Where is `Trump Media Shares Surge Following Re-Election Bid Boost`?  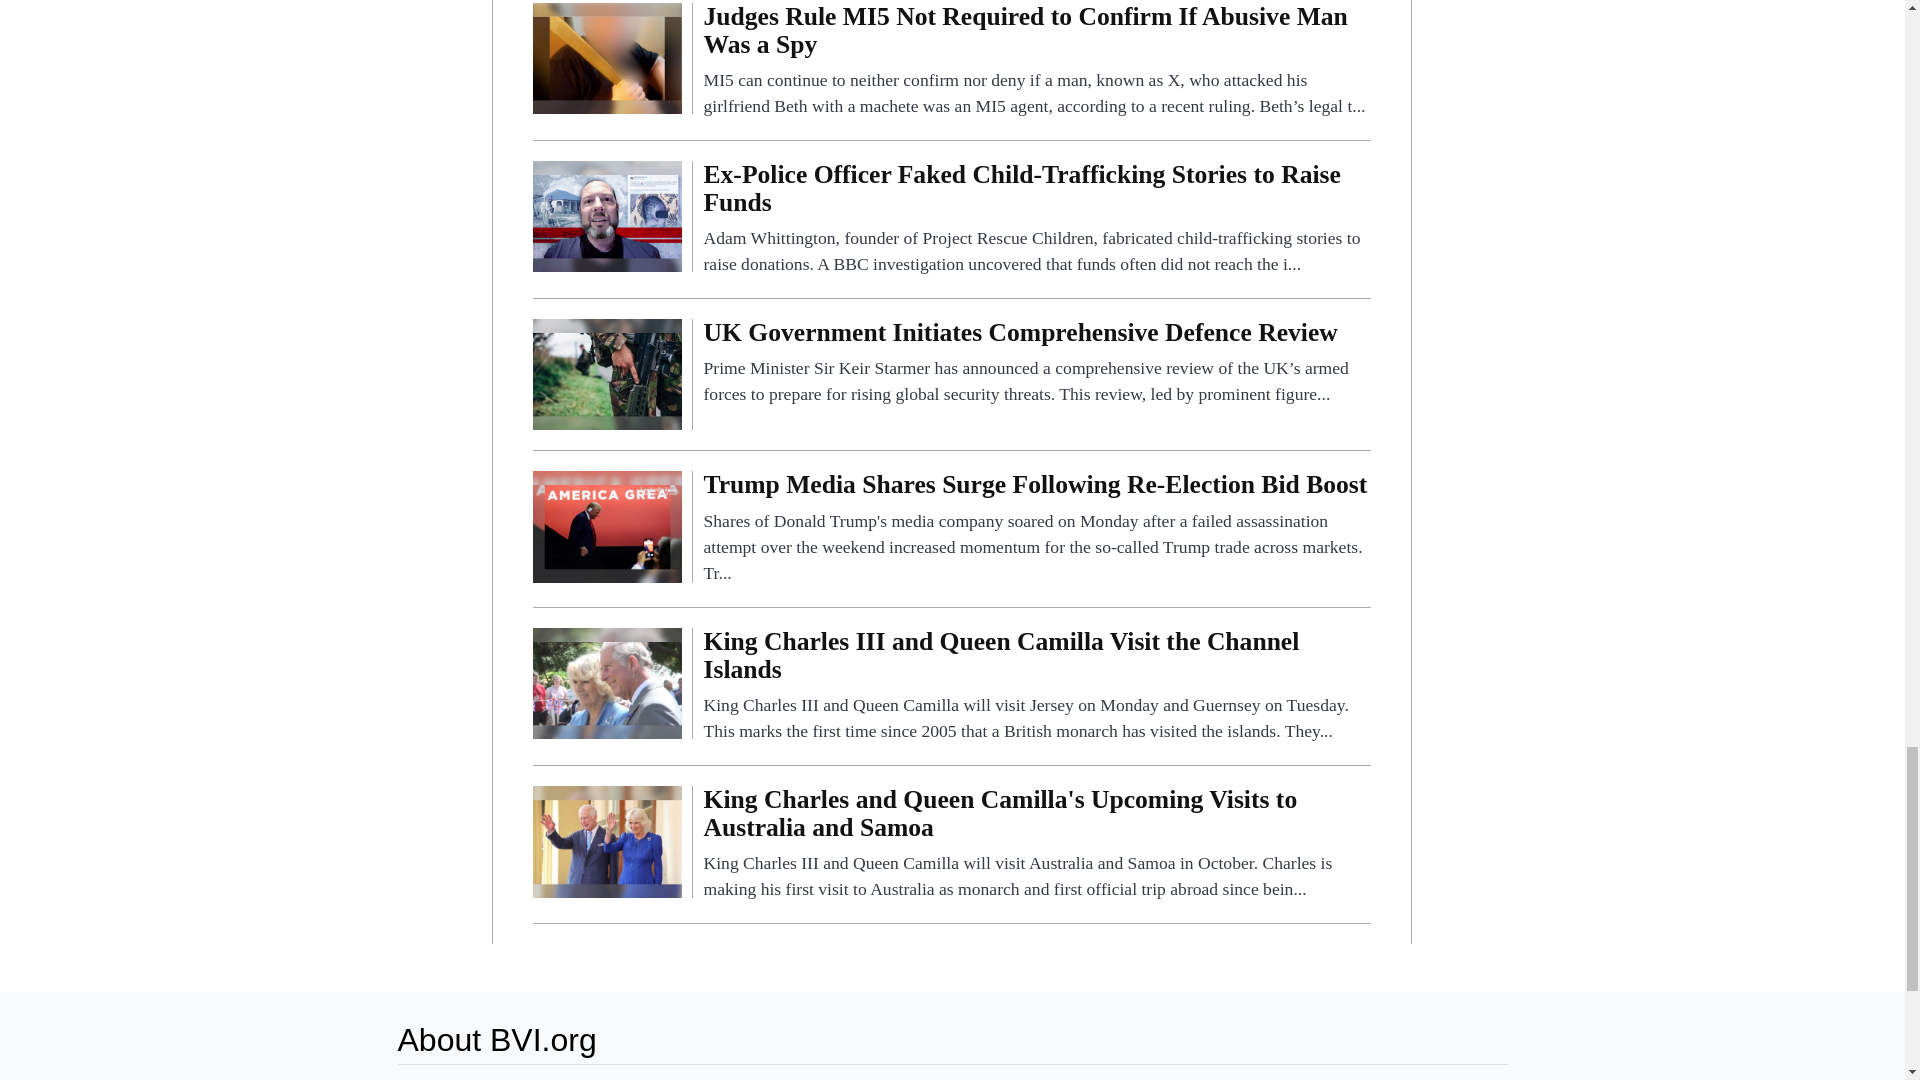
Trump Media Shares Surge Following Re-Election Bid Boost is located at coordinates (1036, 528).